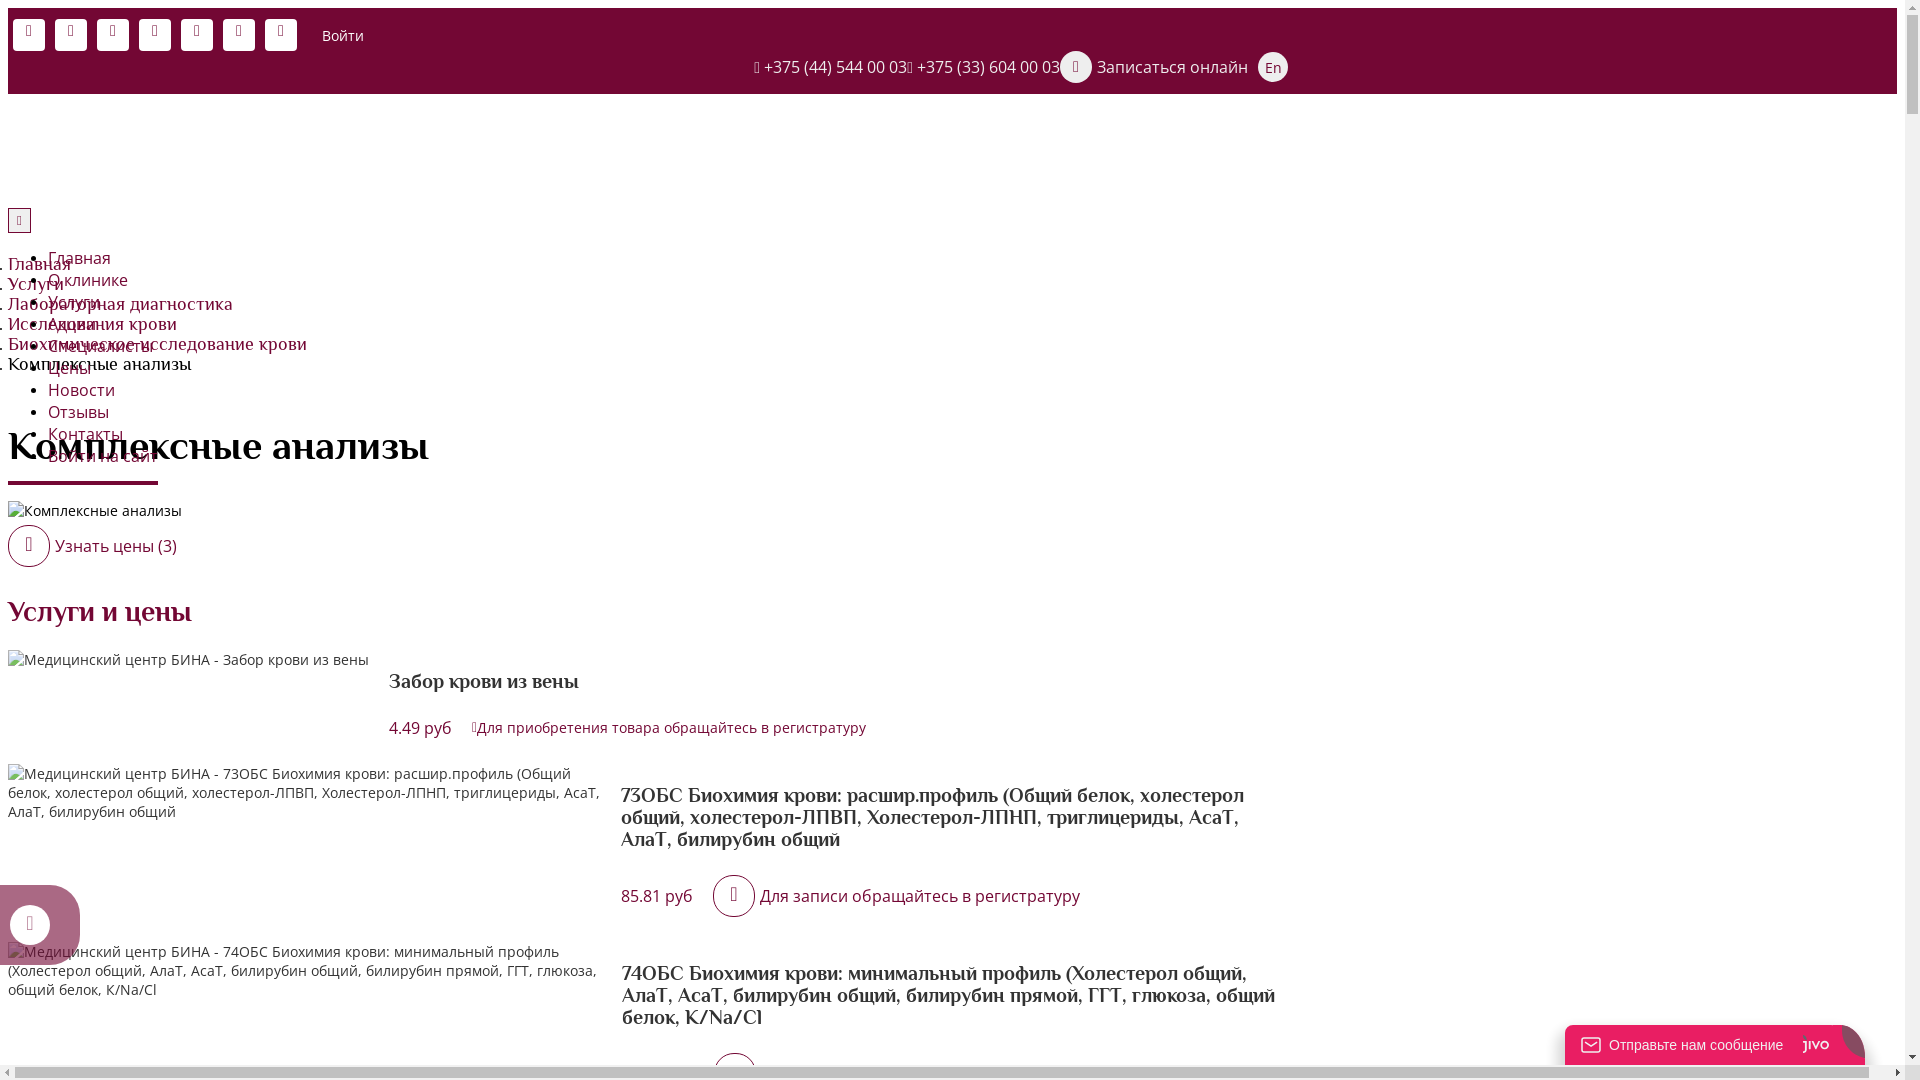 This screenshot has height=1080, width=1920. Describe the element at coordinates (830, 66) in the screenshot. I see `+375 (44) 544 00 03` at that location.